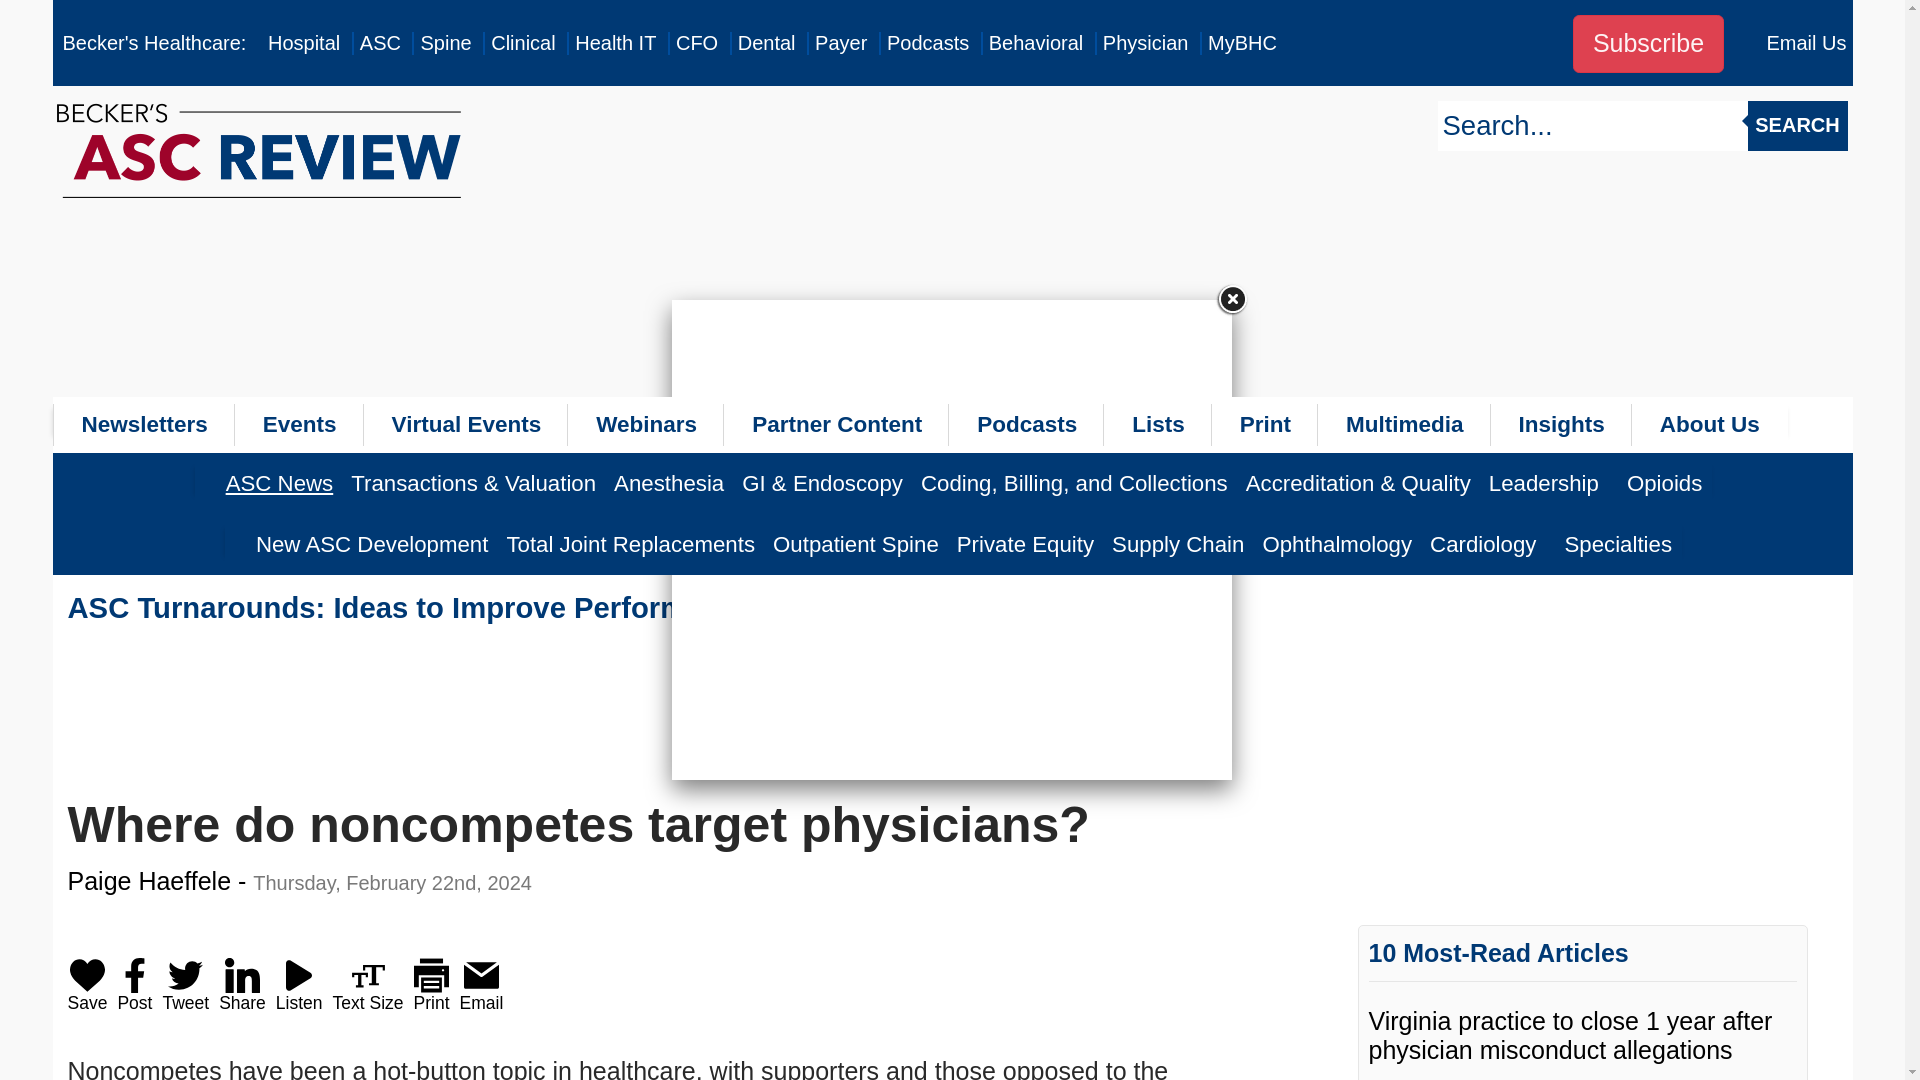 The width and height of the screenshot is (1920, 1080). What do you see at coordinates (1806, 43) in the screenshot?
I see `Email Us` at bounding box center [1806, 43].